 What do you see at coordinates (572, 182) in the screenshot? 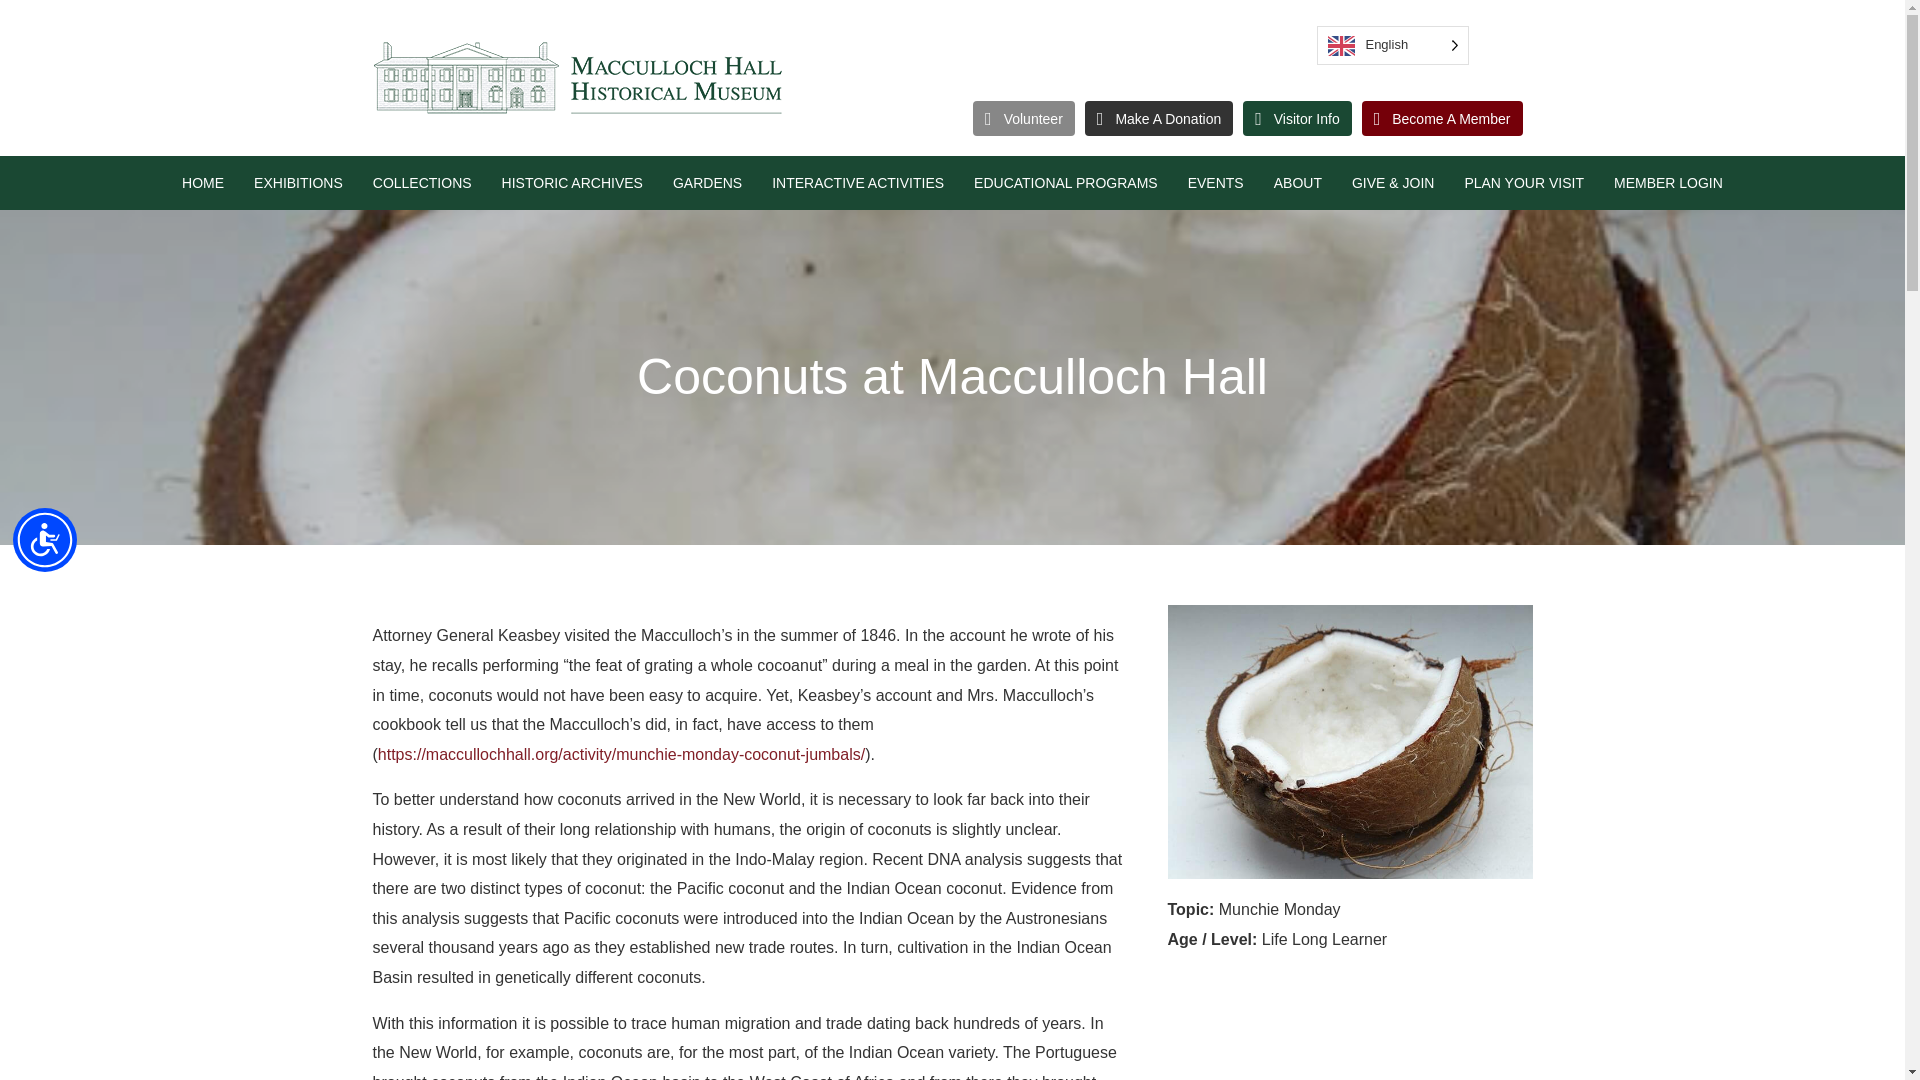
I see `HISTORIC ARCHIVES` at bounding box center [572, 182].